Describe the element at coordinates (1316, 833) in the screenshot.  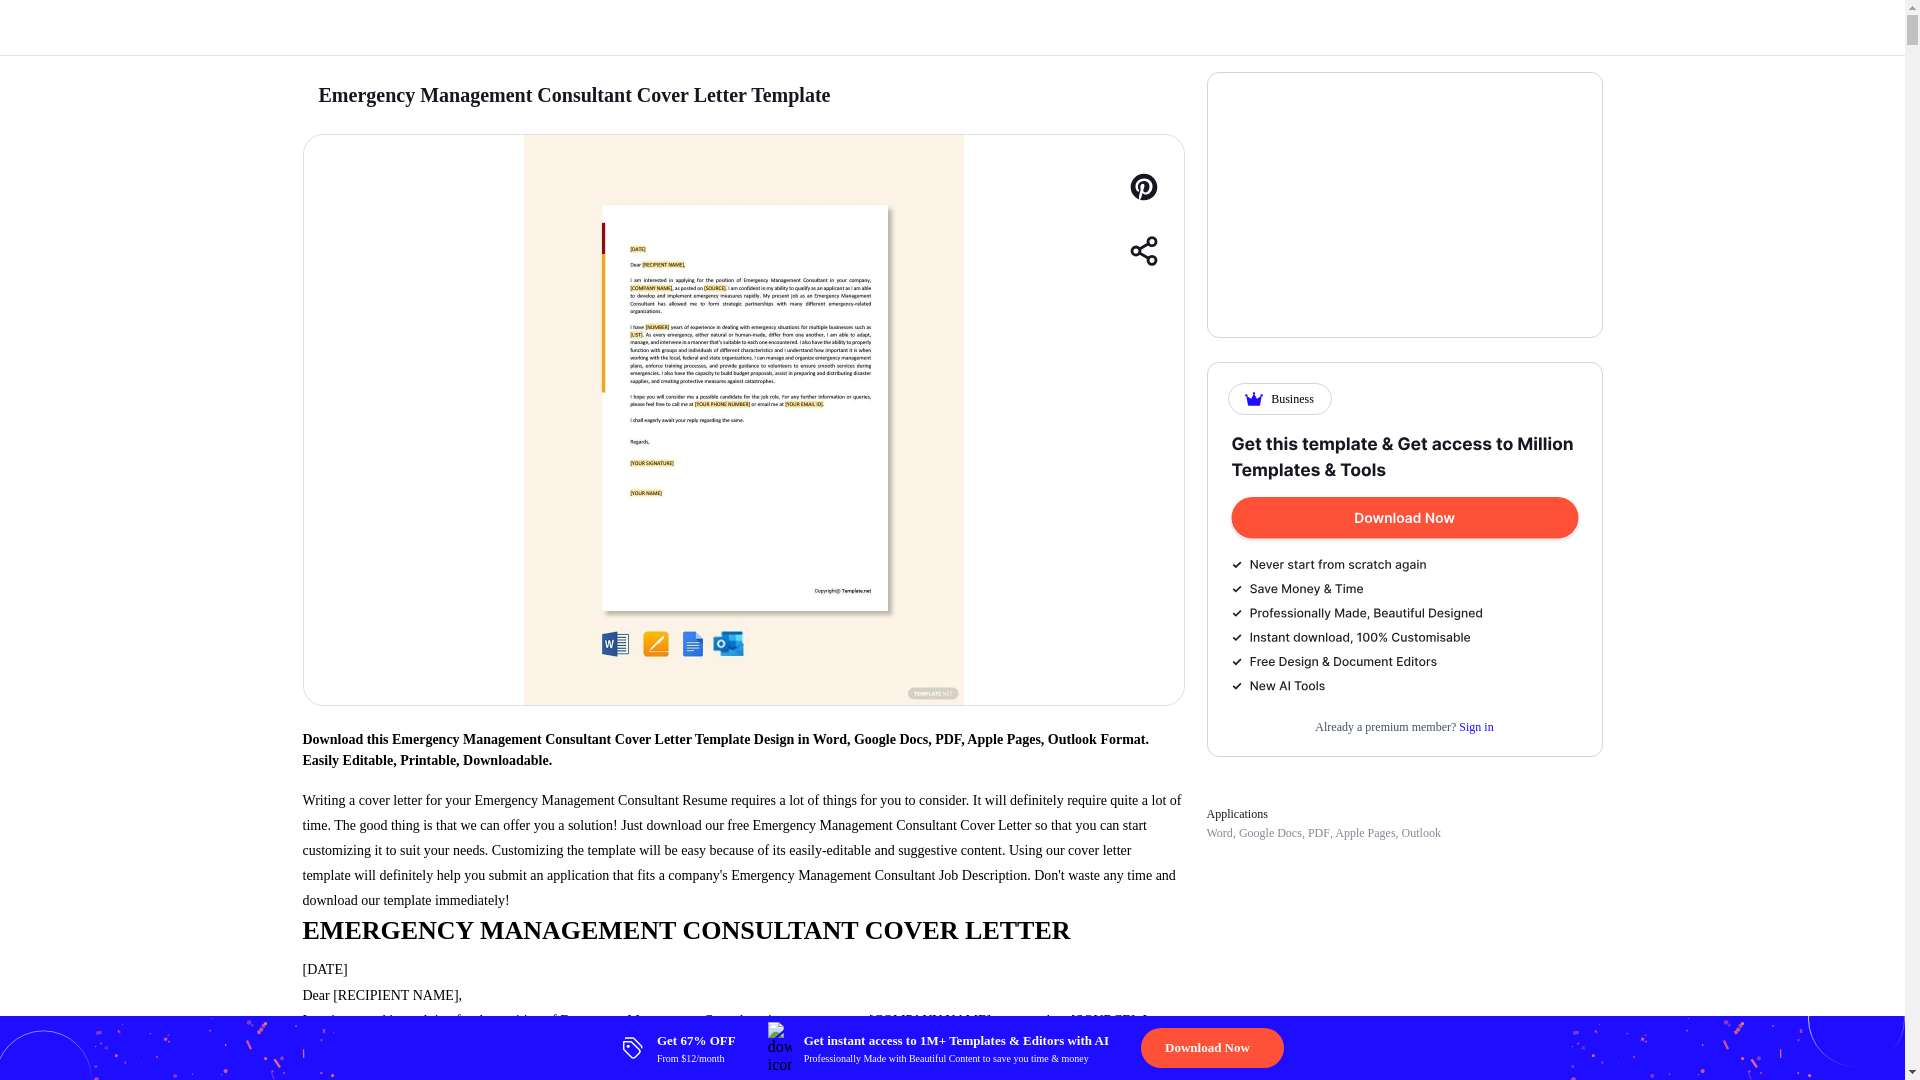
I see `, PDF` at that location.